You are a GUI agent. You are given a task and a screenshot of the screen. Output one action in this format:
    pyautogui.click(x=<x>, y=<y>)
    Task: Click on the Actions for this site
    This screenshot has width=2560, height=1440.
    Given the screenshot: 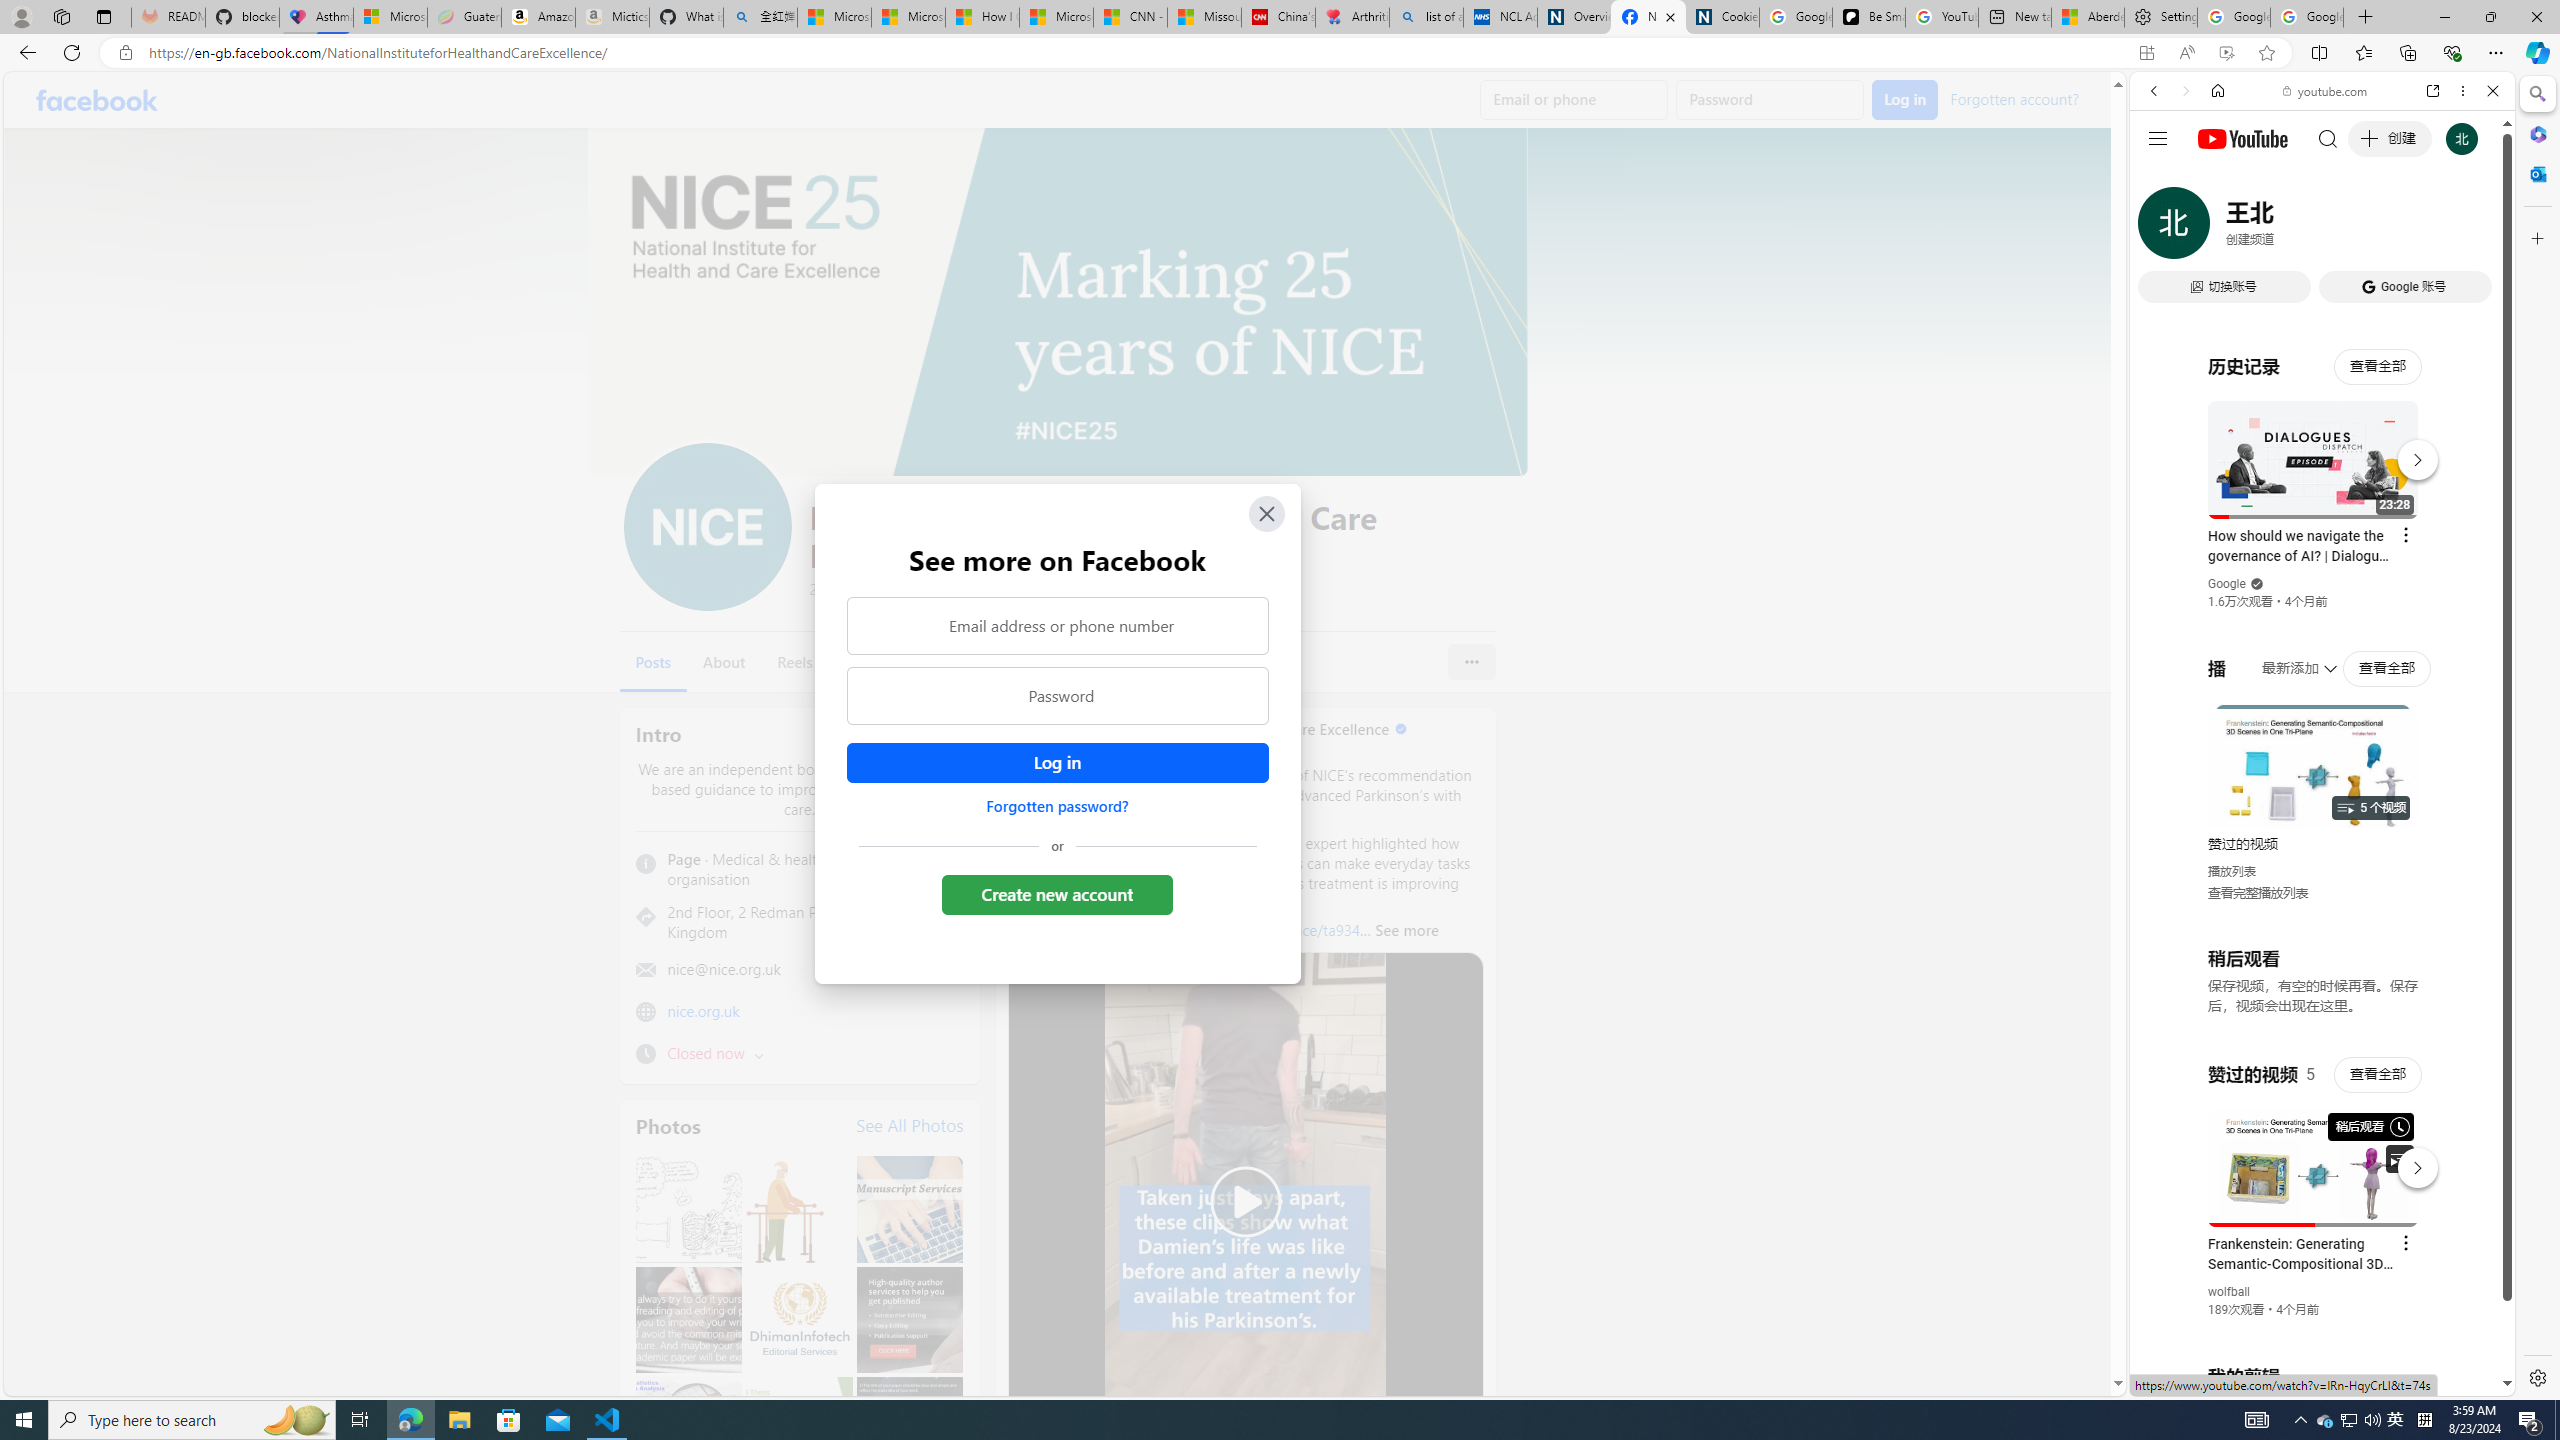 What is the action you would take?
    pyautogui.click(x=2411, y=1163)
    